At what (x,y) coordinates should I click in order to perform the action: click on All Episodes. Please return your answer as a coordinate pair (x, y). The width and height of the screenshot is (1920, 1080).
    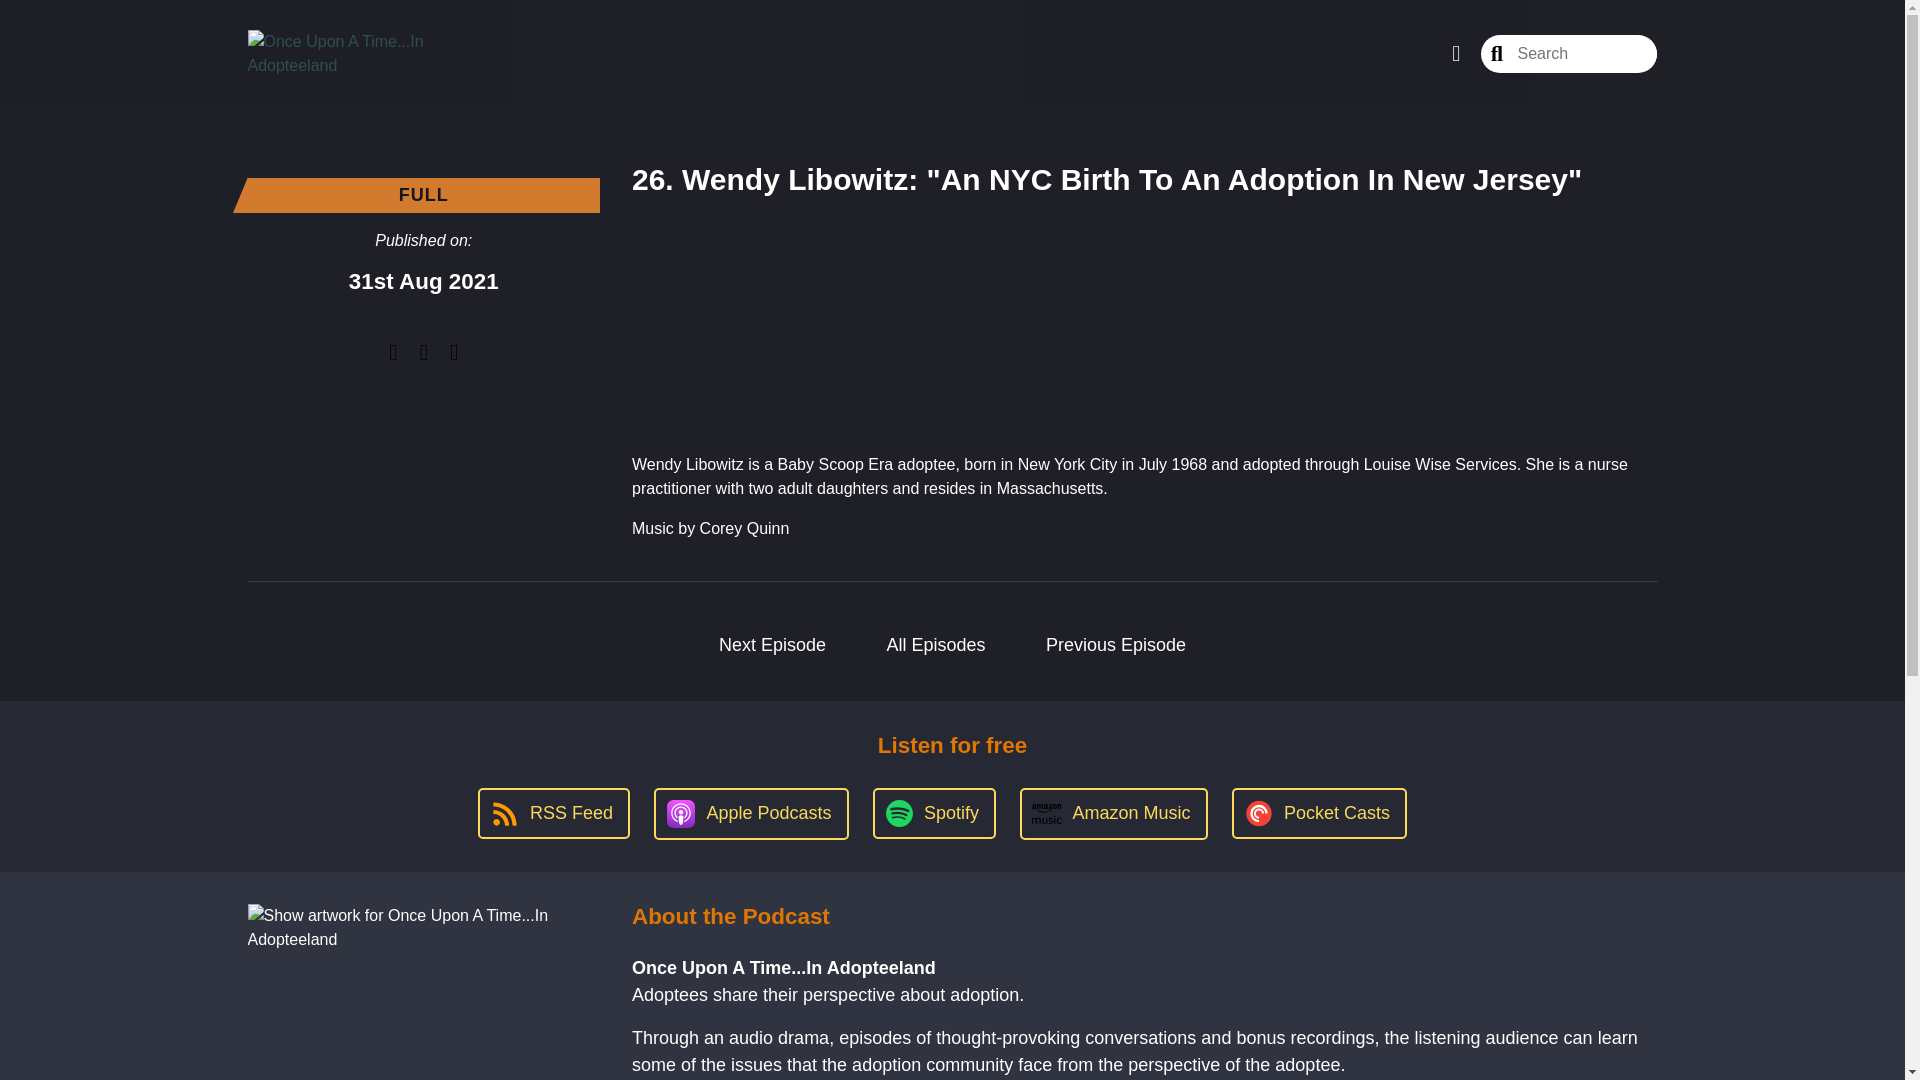
    Looking at the image, I should click on (936, 645).